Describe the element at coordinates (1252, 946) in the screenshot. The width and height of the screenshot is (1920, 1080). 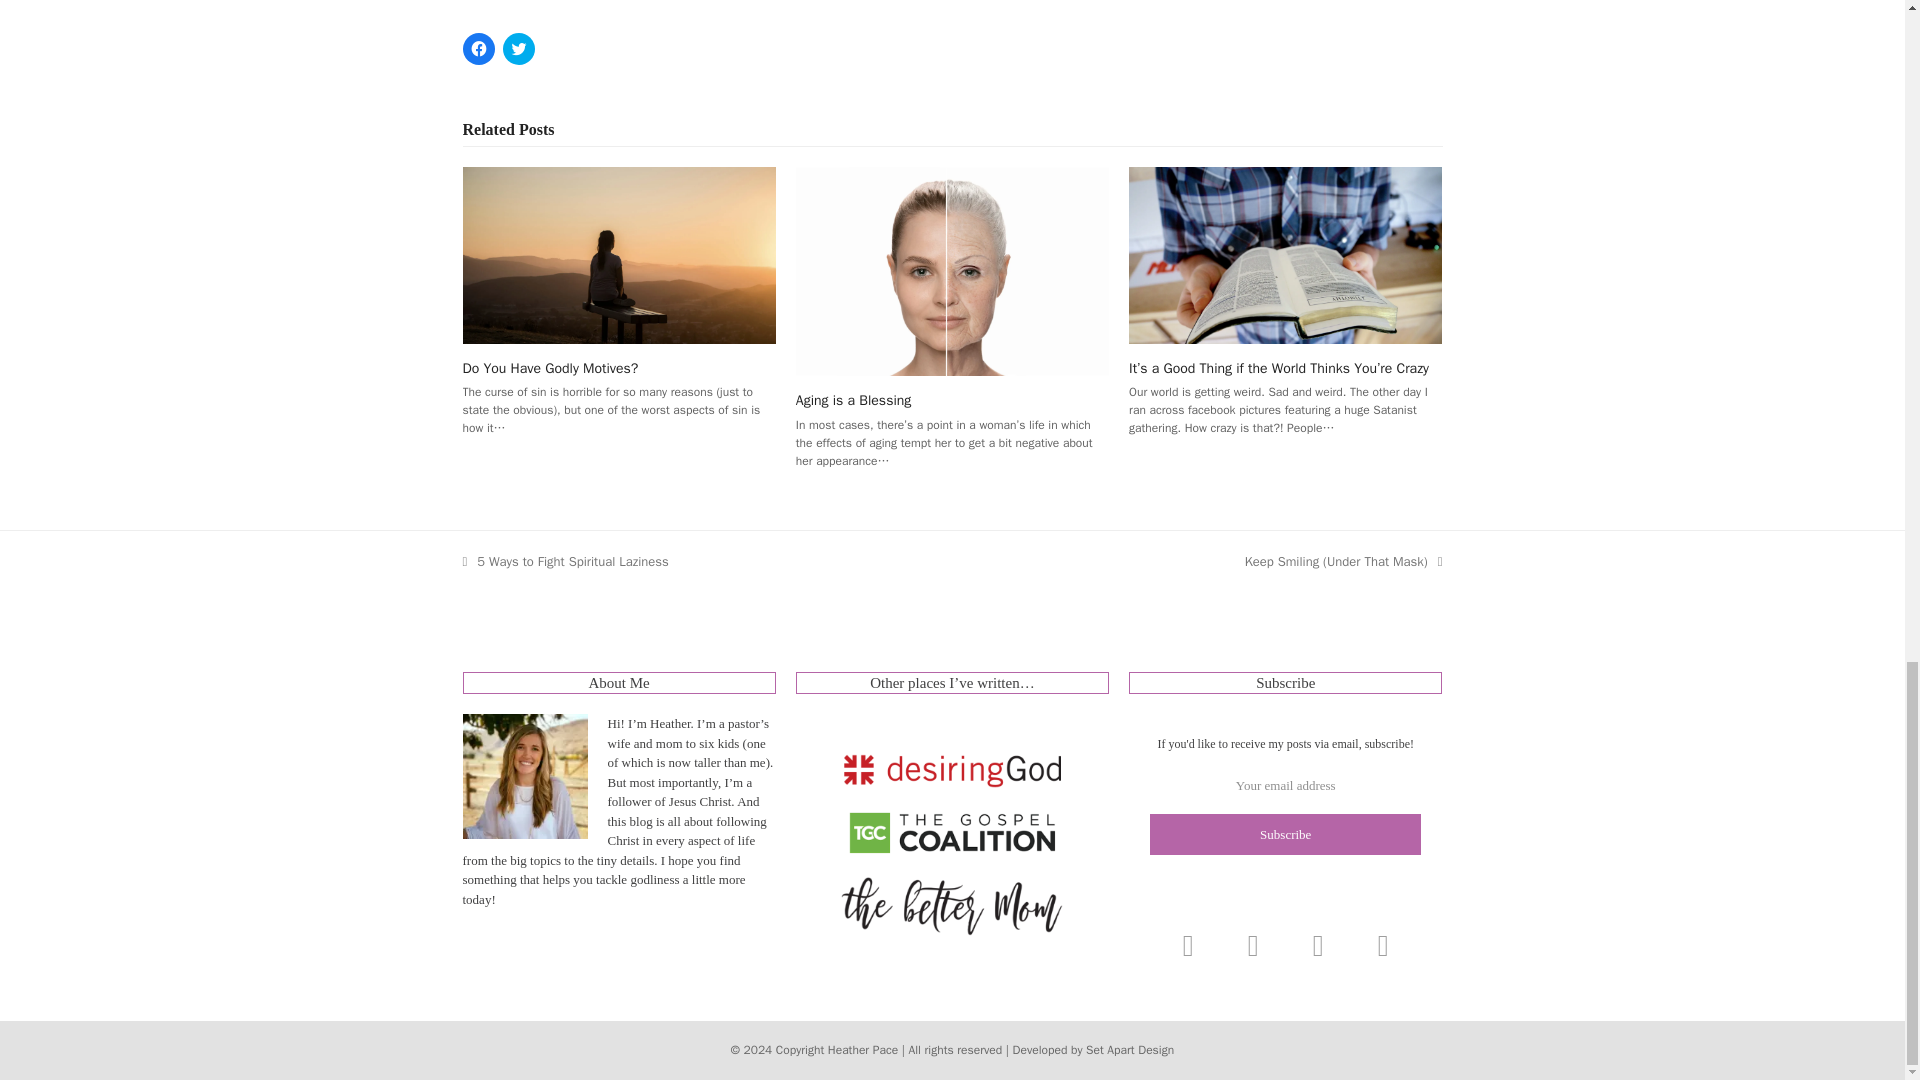
I see `Twitter` at that location.